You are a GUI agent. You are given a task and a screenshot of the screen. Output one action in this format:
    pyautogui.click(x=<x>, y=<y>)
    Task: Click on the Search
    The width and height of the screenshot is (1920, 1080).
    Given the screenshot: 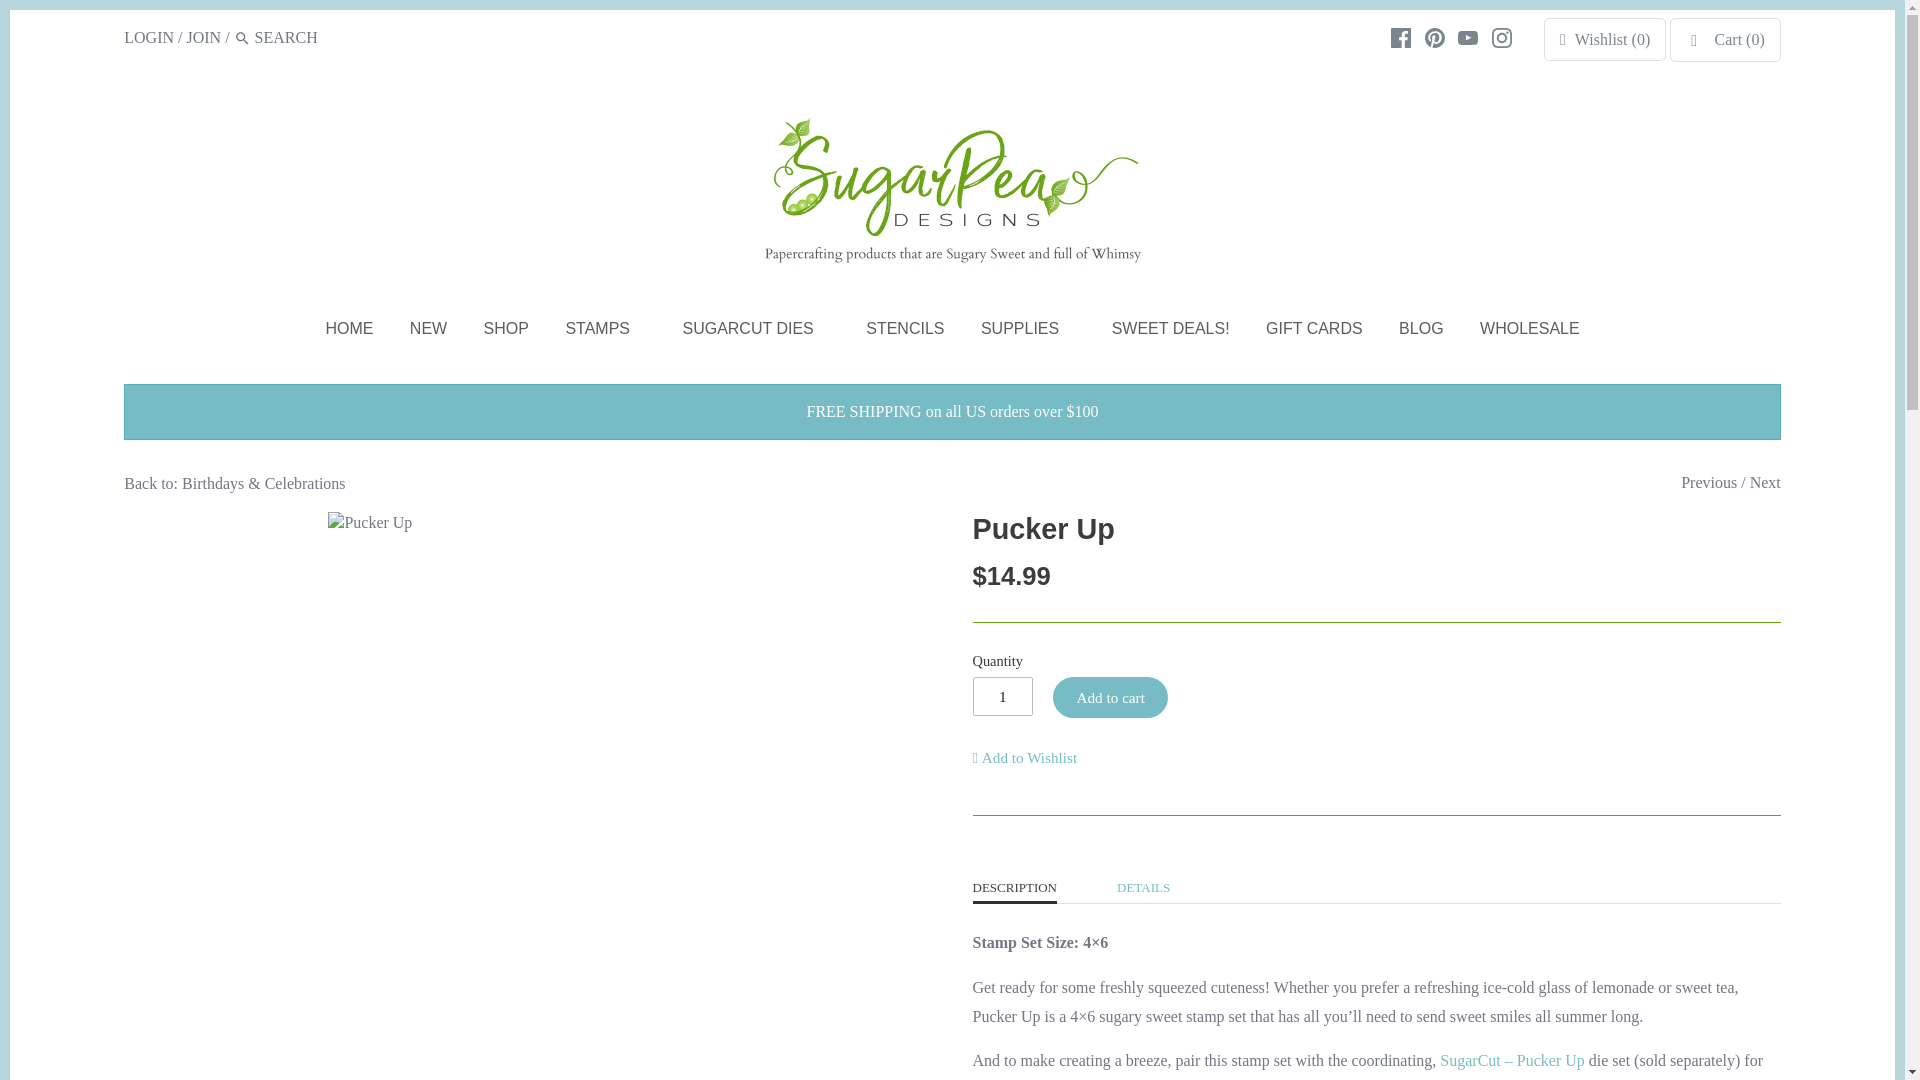 What is the action you would take?
    pyautogui.click(x=242, y=38)
    